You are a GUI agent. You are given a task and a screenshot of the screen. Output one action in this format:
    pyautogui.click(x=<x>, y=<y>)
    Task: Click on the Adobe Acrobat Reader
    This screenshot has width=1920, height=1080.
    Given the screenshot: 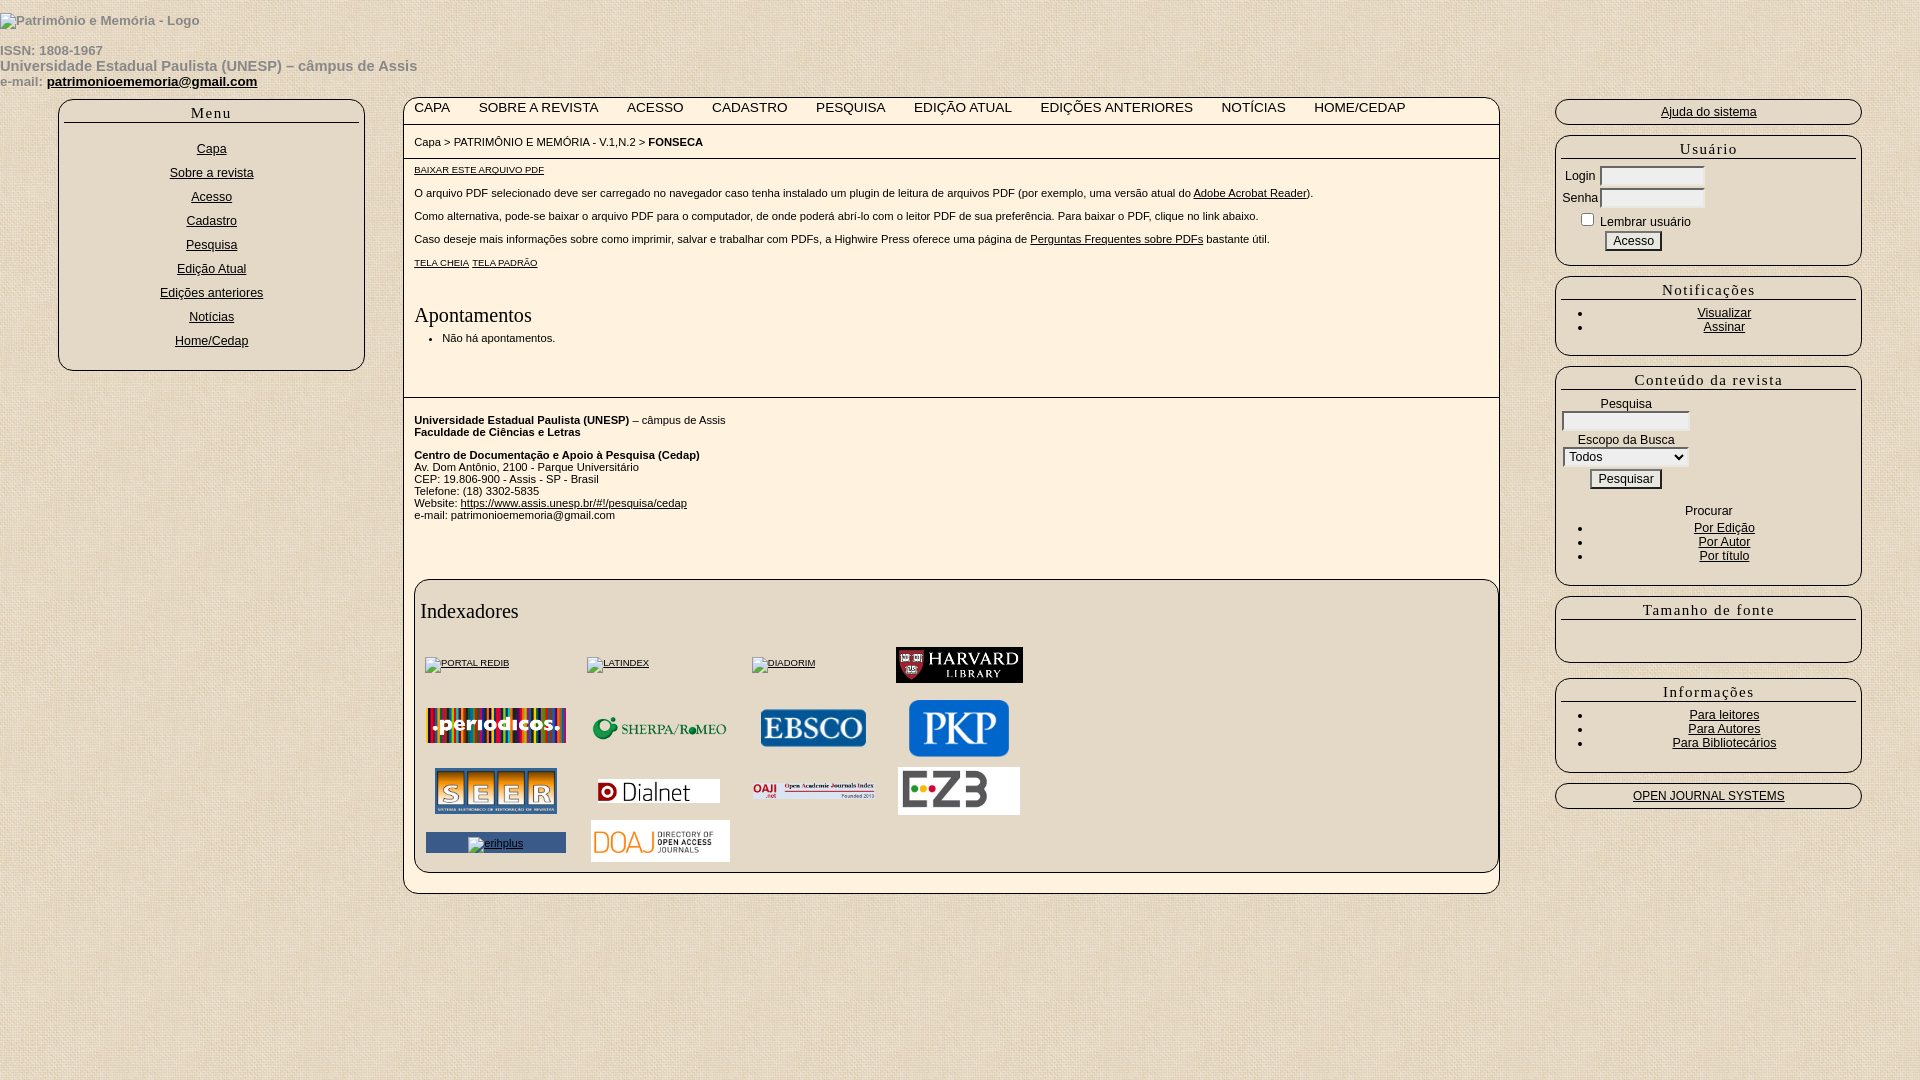 What is the action you would take?
    pyautogui.click(x=1250, y=192)
    